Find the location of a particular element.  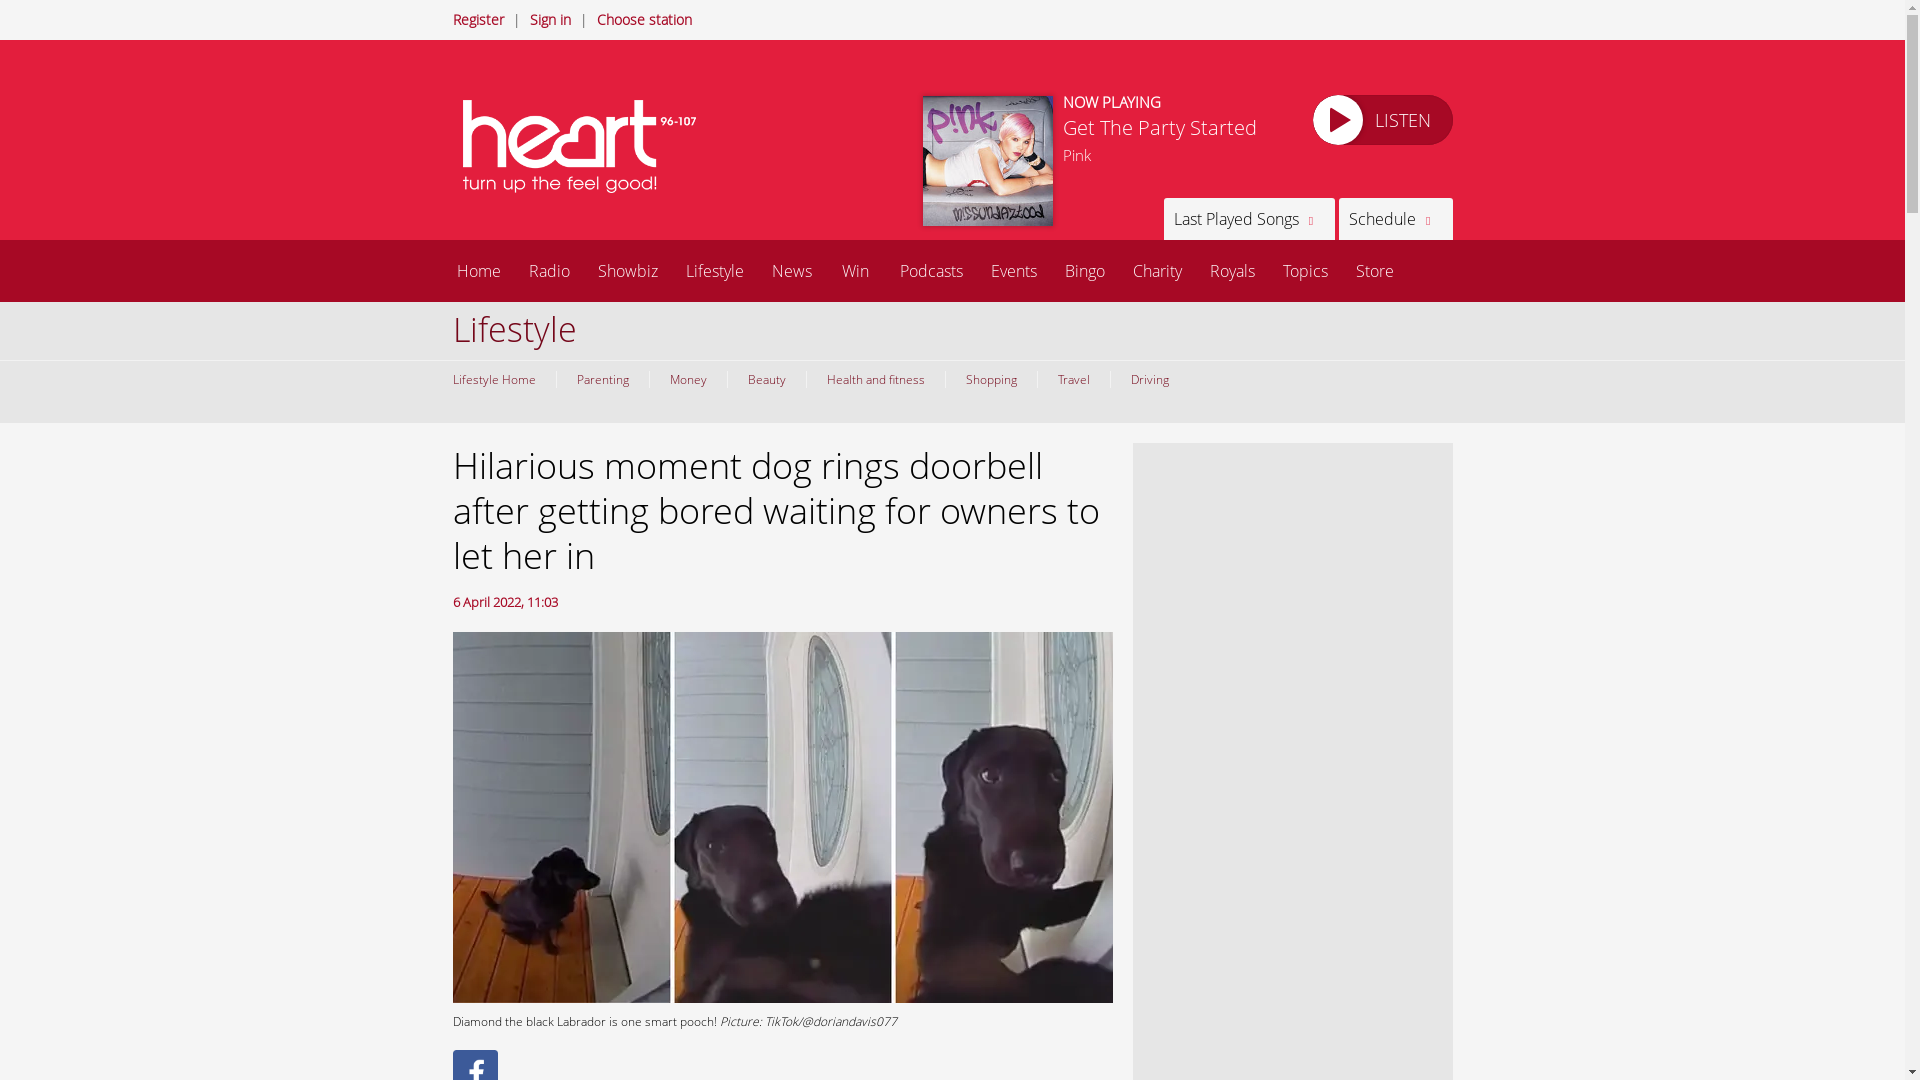

Beauty is located at coordinates (764, 379).